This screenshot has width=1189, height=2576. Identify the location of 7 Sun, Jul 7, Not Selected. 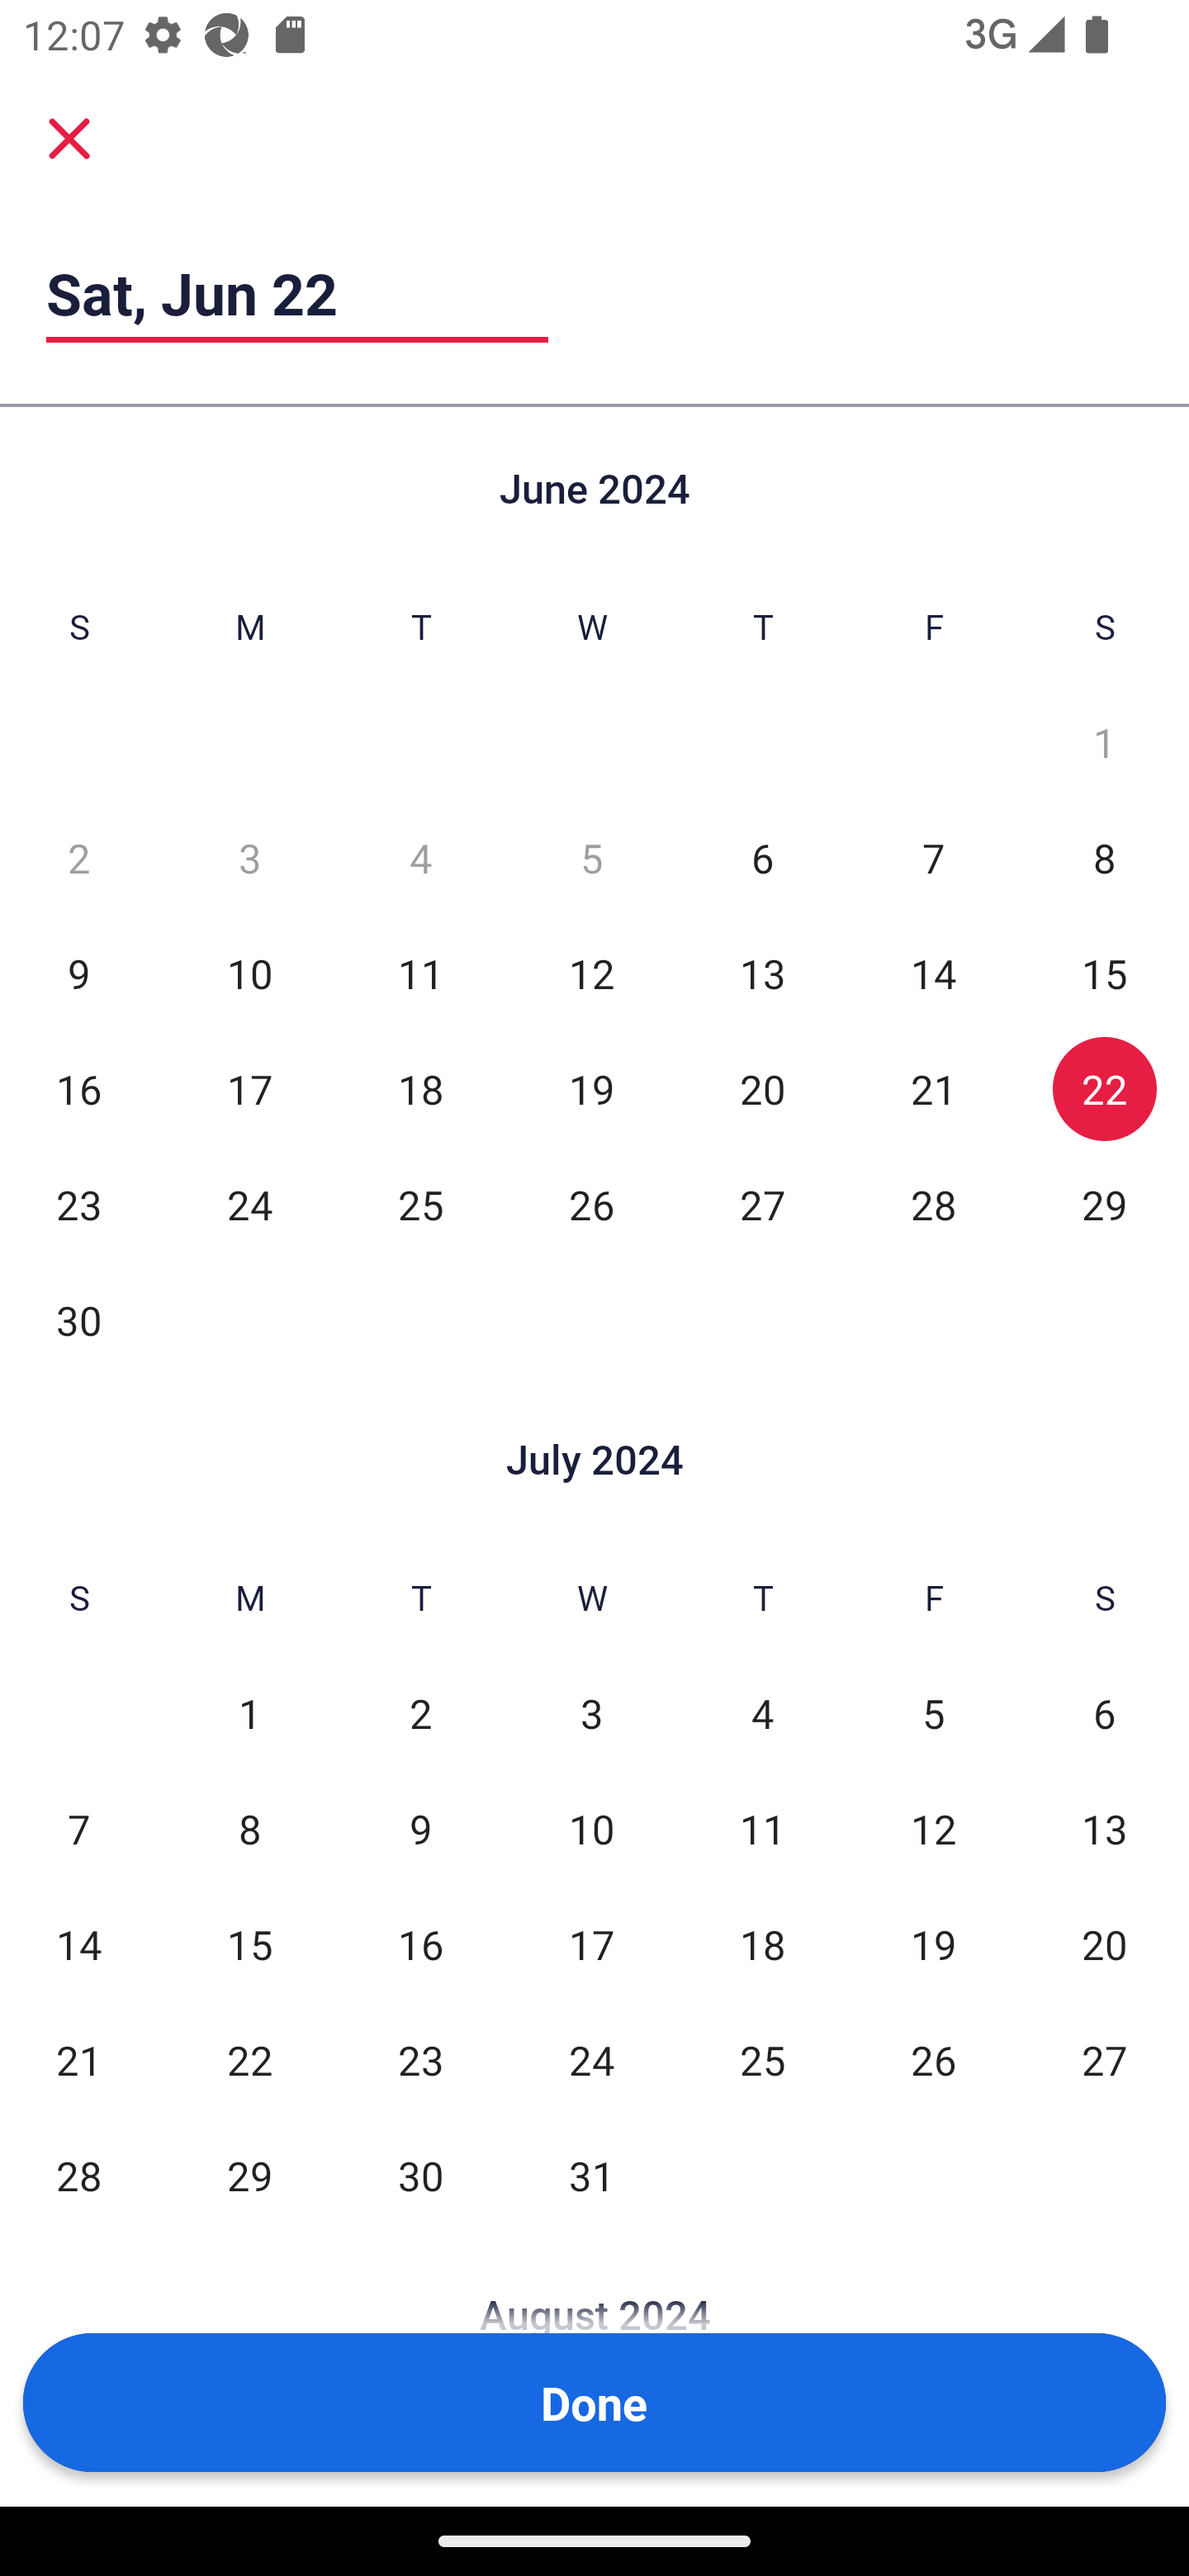
(78, 1828).